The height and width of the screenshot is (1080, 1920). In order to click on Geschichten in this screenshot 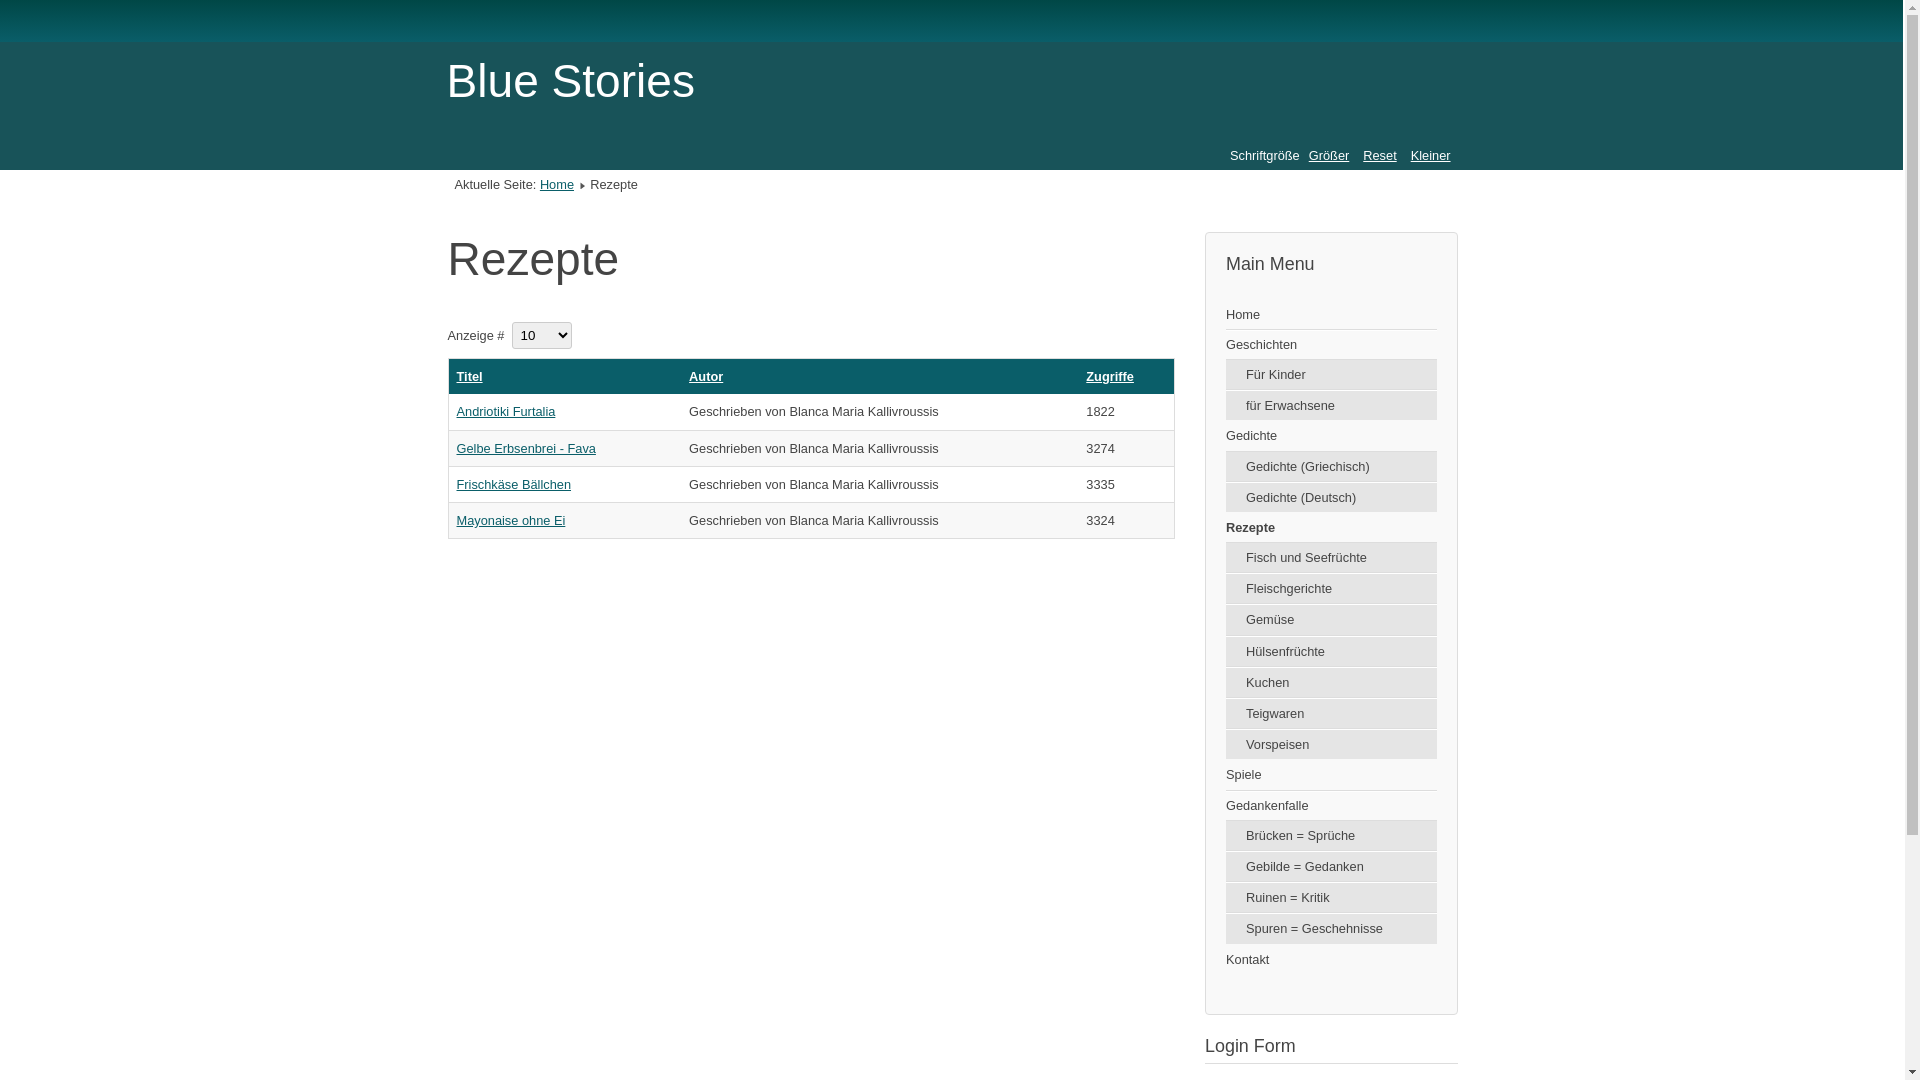, I will do `click(1332, 345)`.